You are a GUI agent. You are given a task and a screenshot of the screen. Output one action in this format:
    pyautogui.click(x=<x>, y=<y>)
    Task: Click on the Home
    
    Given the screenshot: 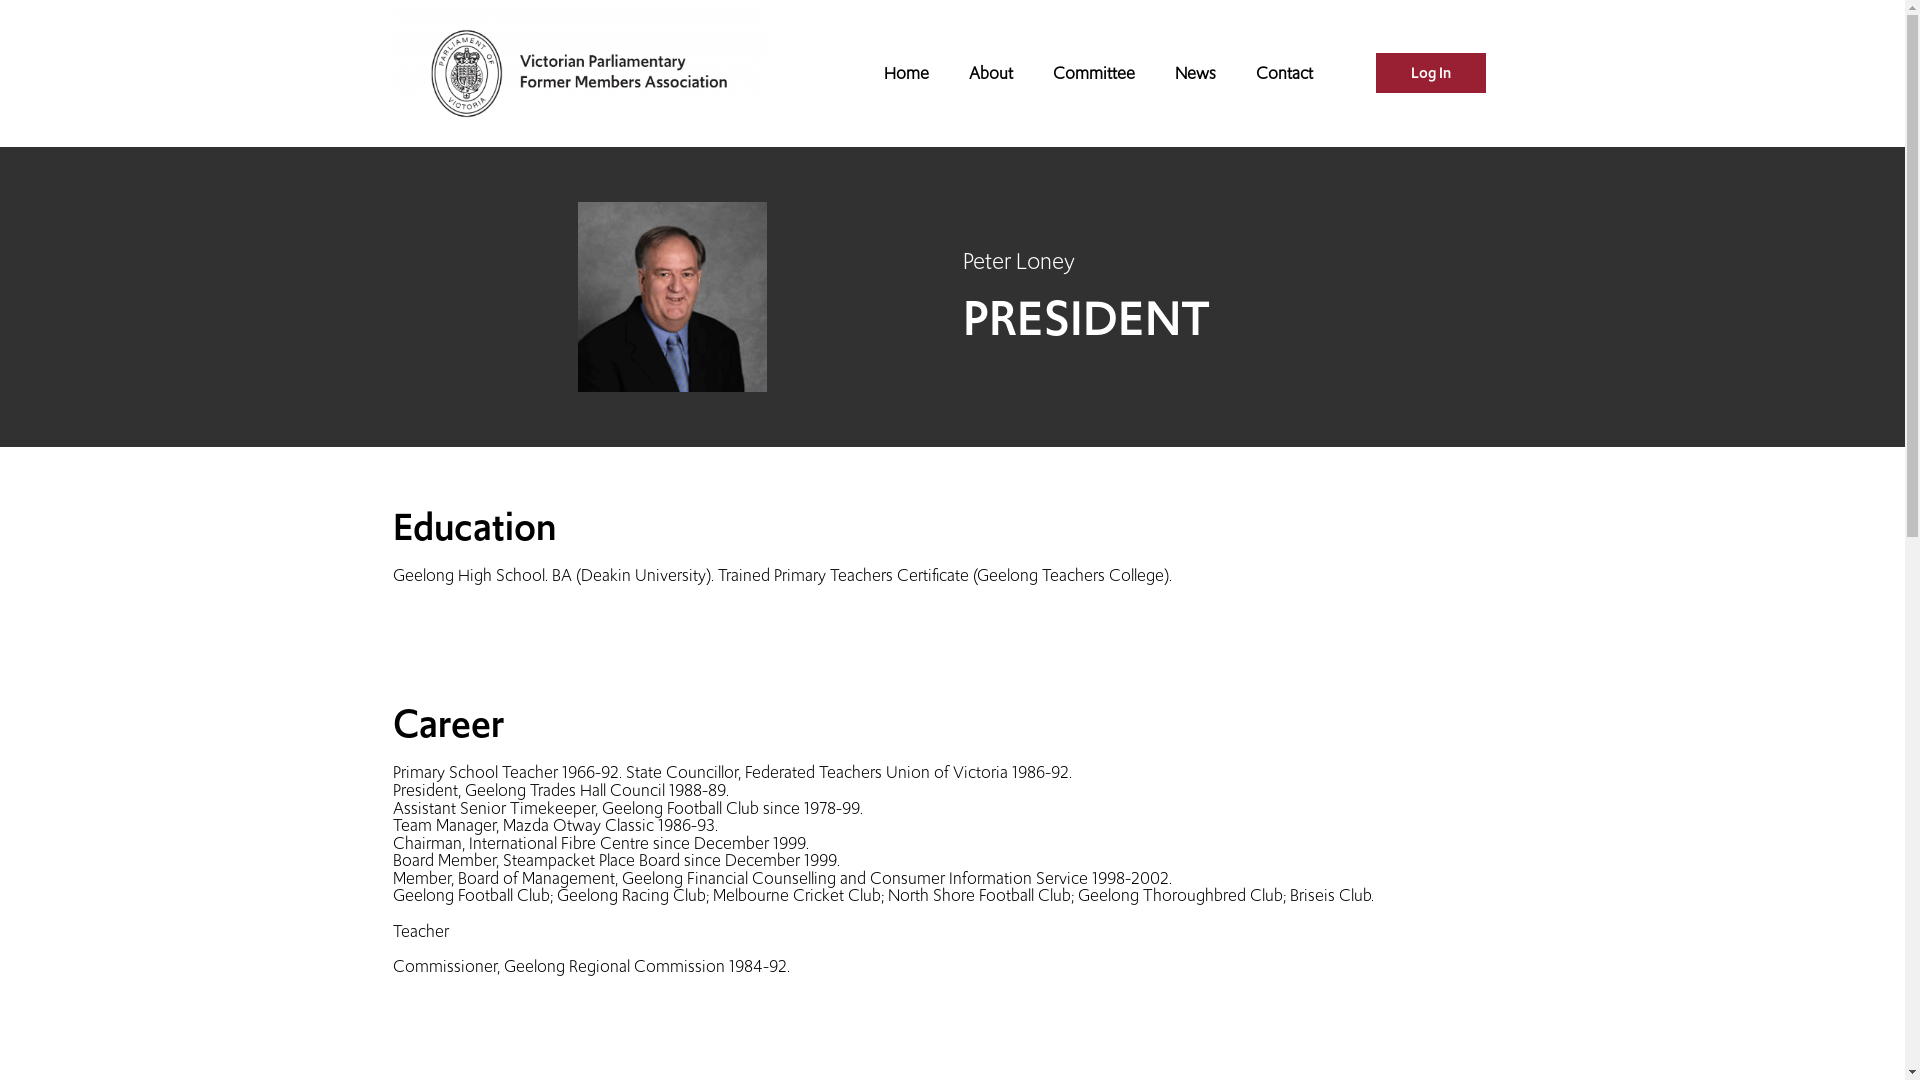 What is the action you would take?
    pyautogui.click(x=906, y=73)
    